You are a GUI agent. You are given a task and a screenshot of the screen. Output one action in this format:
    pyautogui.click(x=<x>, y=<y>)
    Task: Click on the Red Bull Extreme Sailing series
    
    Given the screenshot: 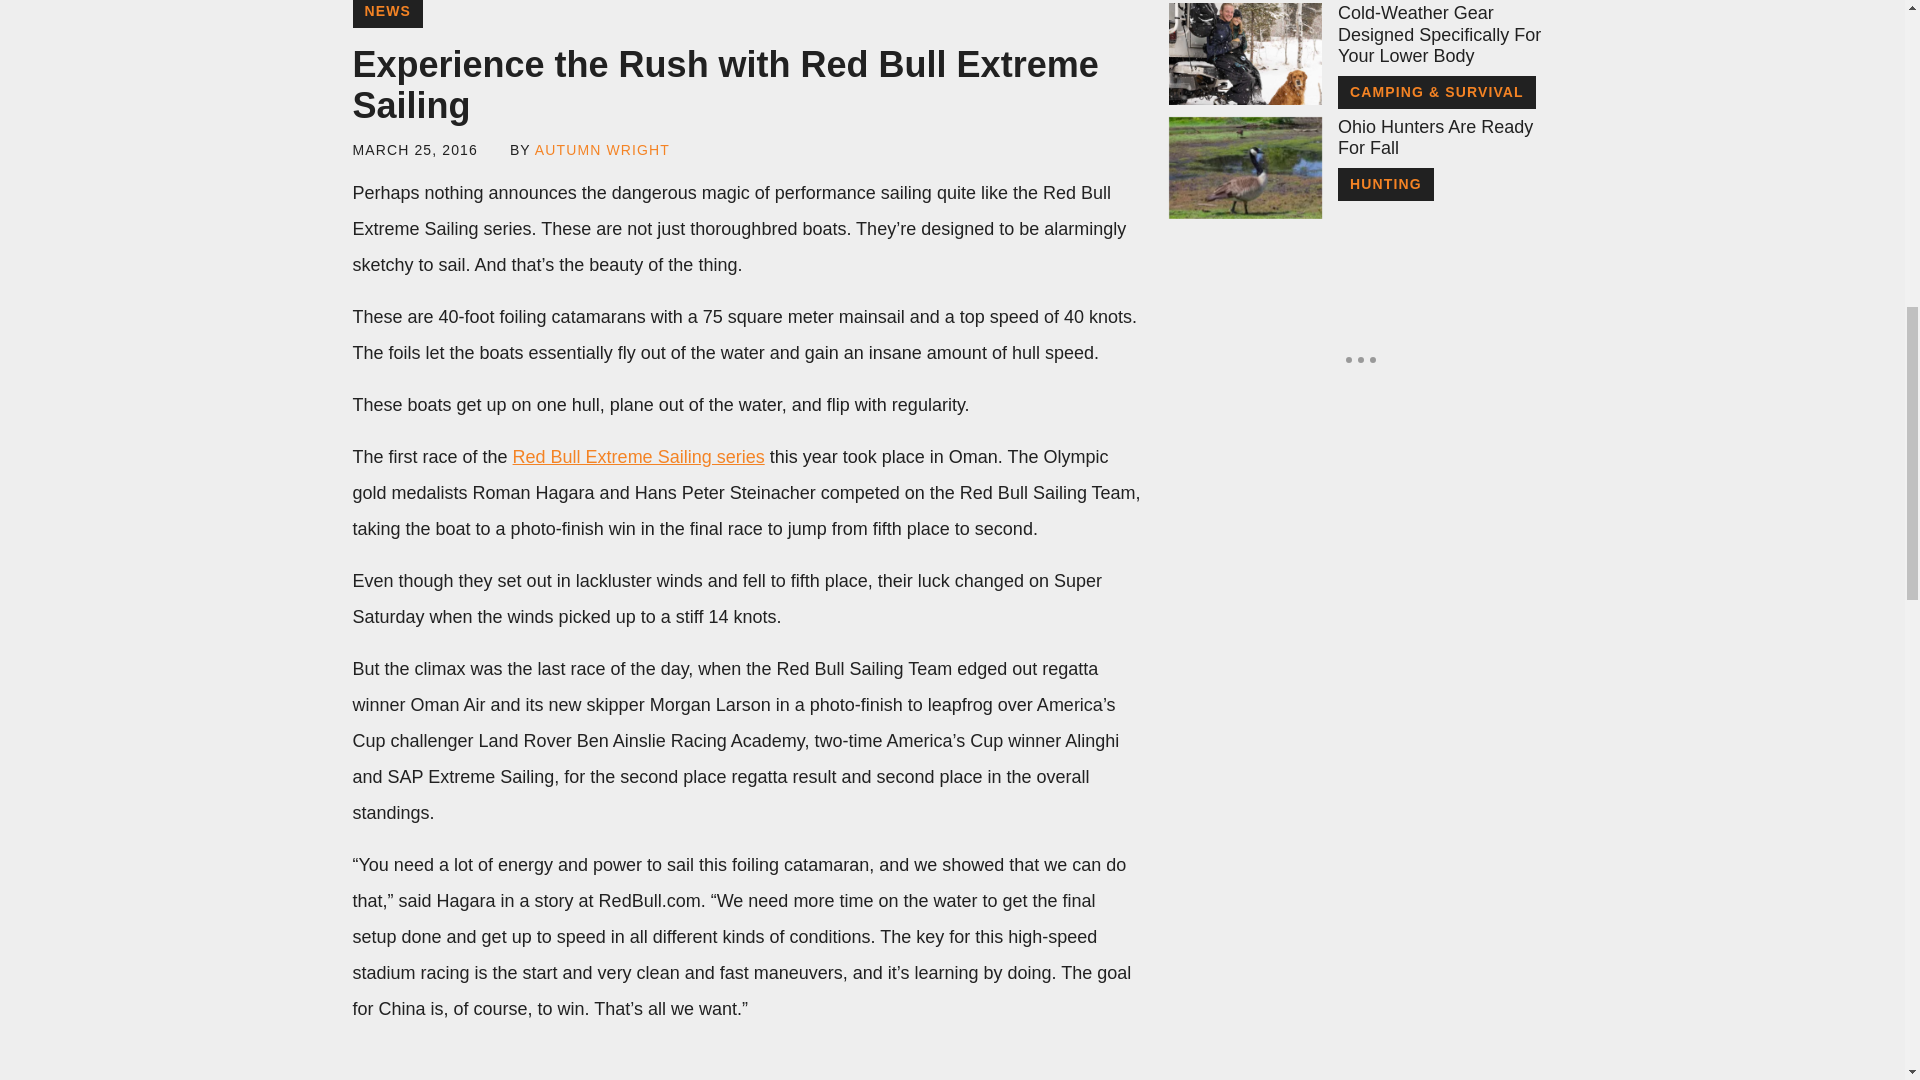 What is the action you would take?
    pyautogui.click(x=638, y=456)
    